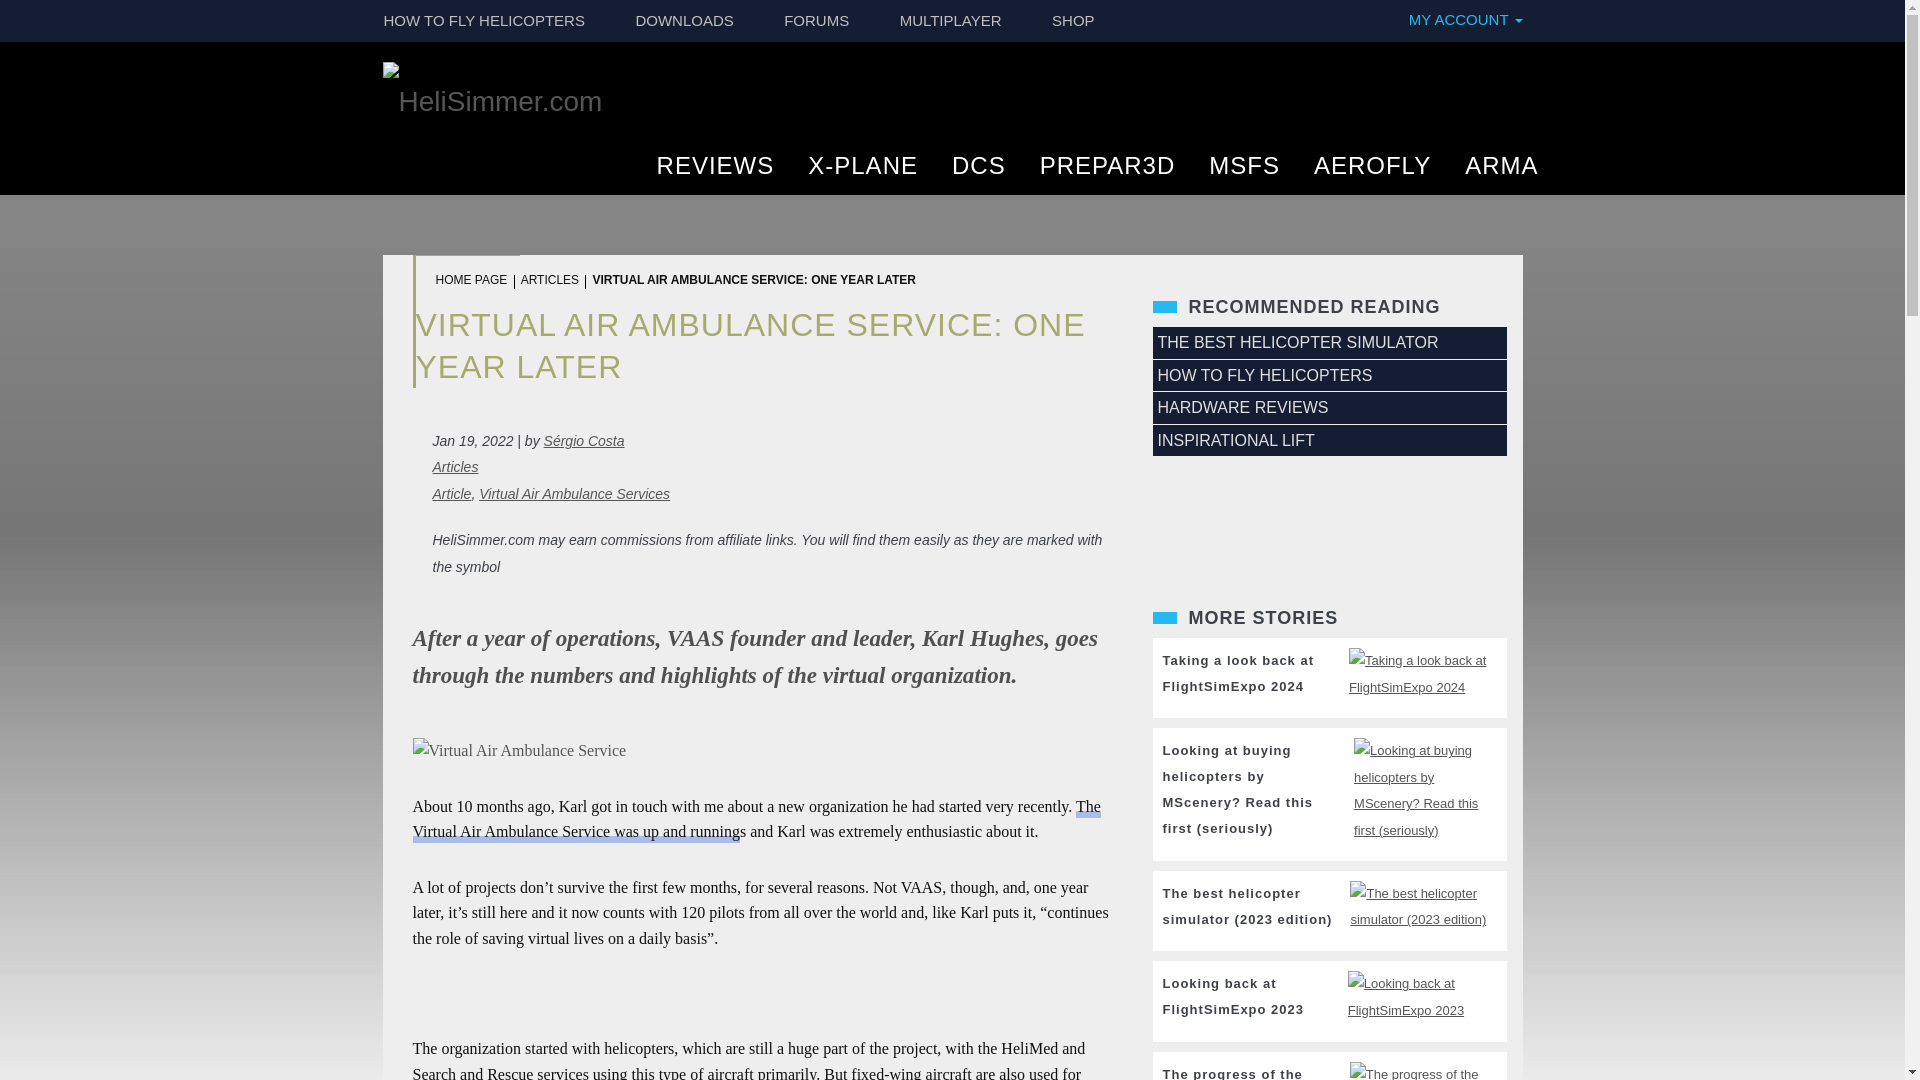 The image size is (1920, 1080). What do you see at coordinates (484, 21) in the screenshot?
I see `HOW TO FLY HELICOPTERS` at bounding box center [484, 21].